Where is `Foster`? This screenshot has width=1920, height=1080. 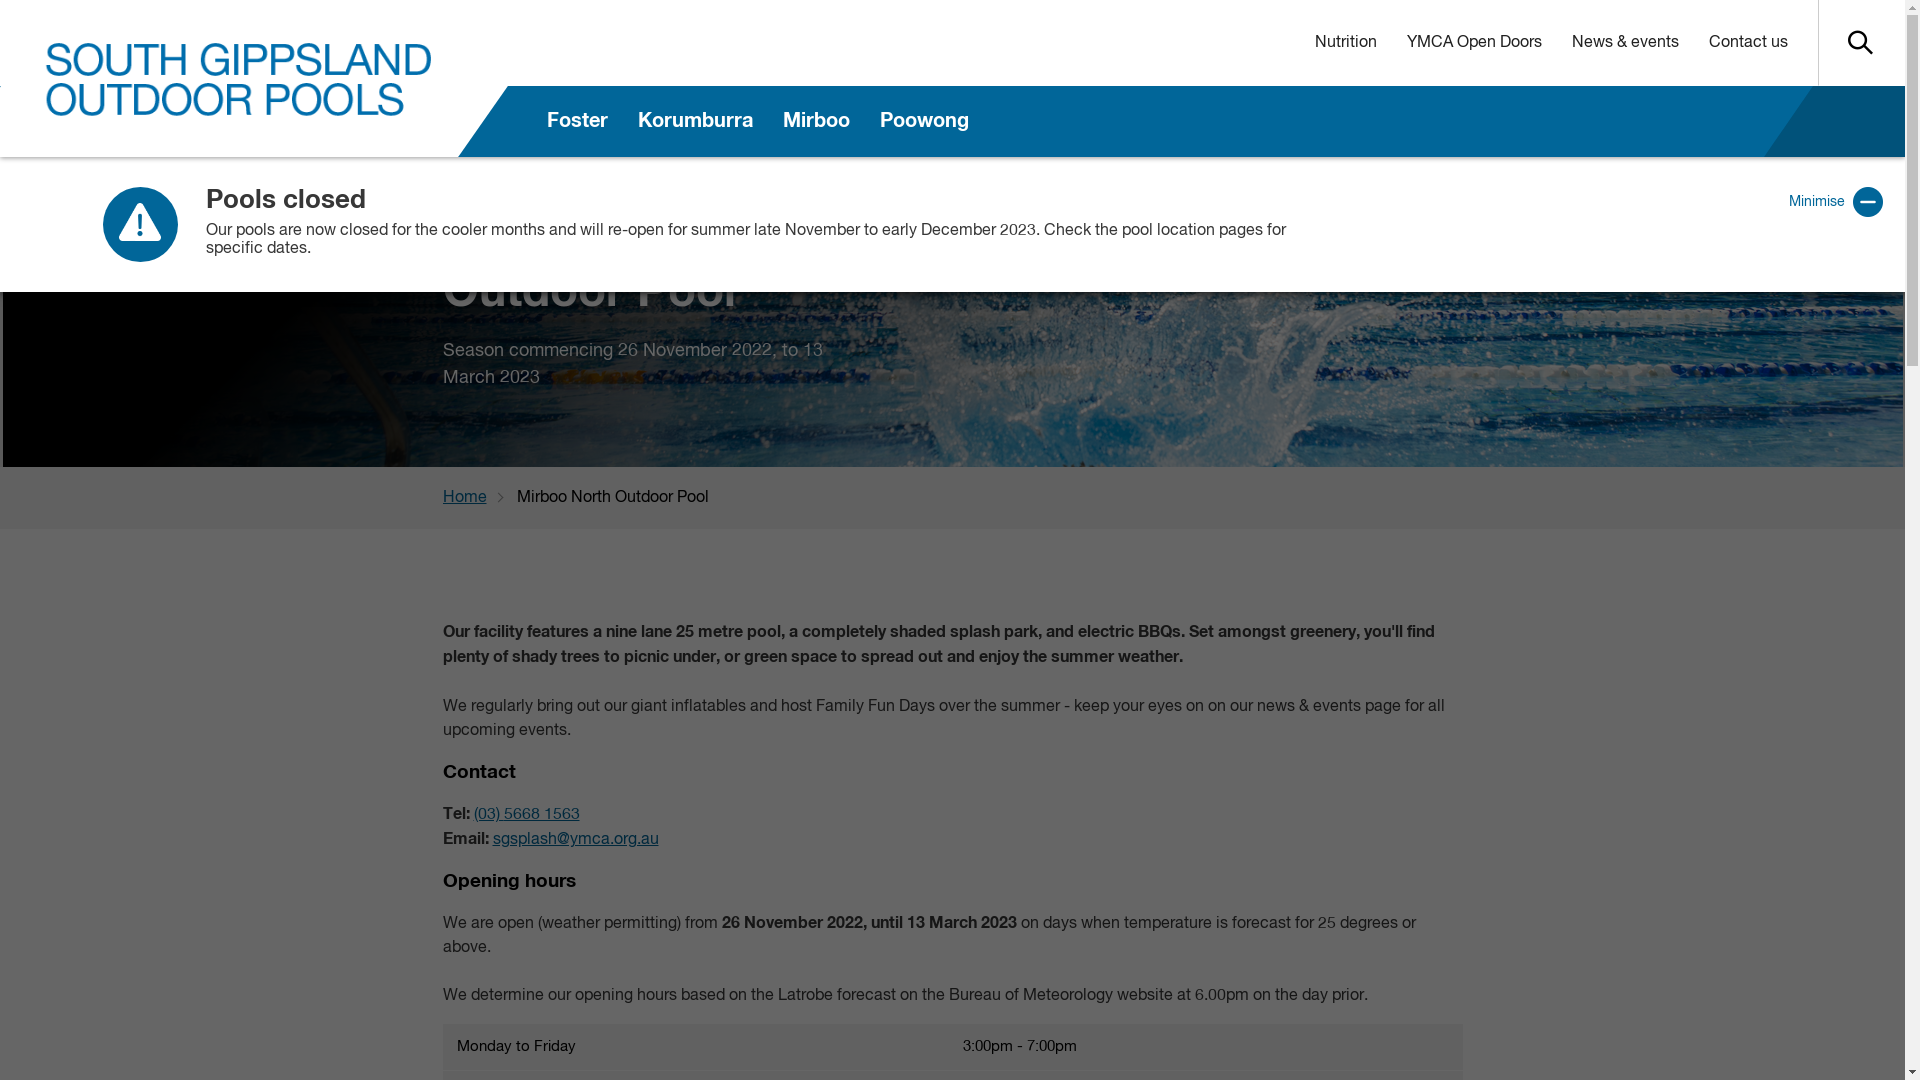 Foster is located at coordinates (578, 122).